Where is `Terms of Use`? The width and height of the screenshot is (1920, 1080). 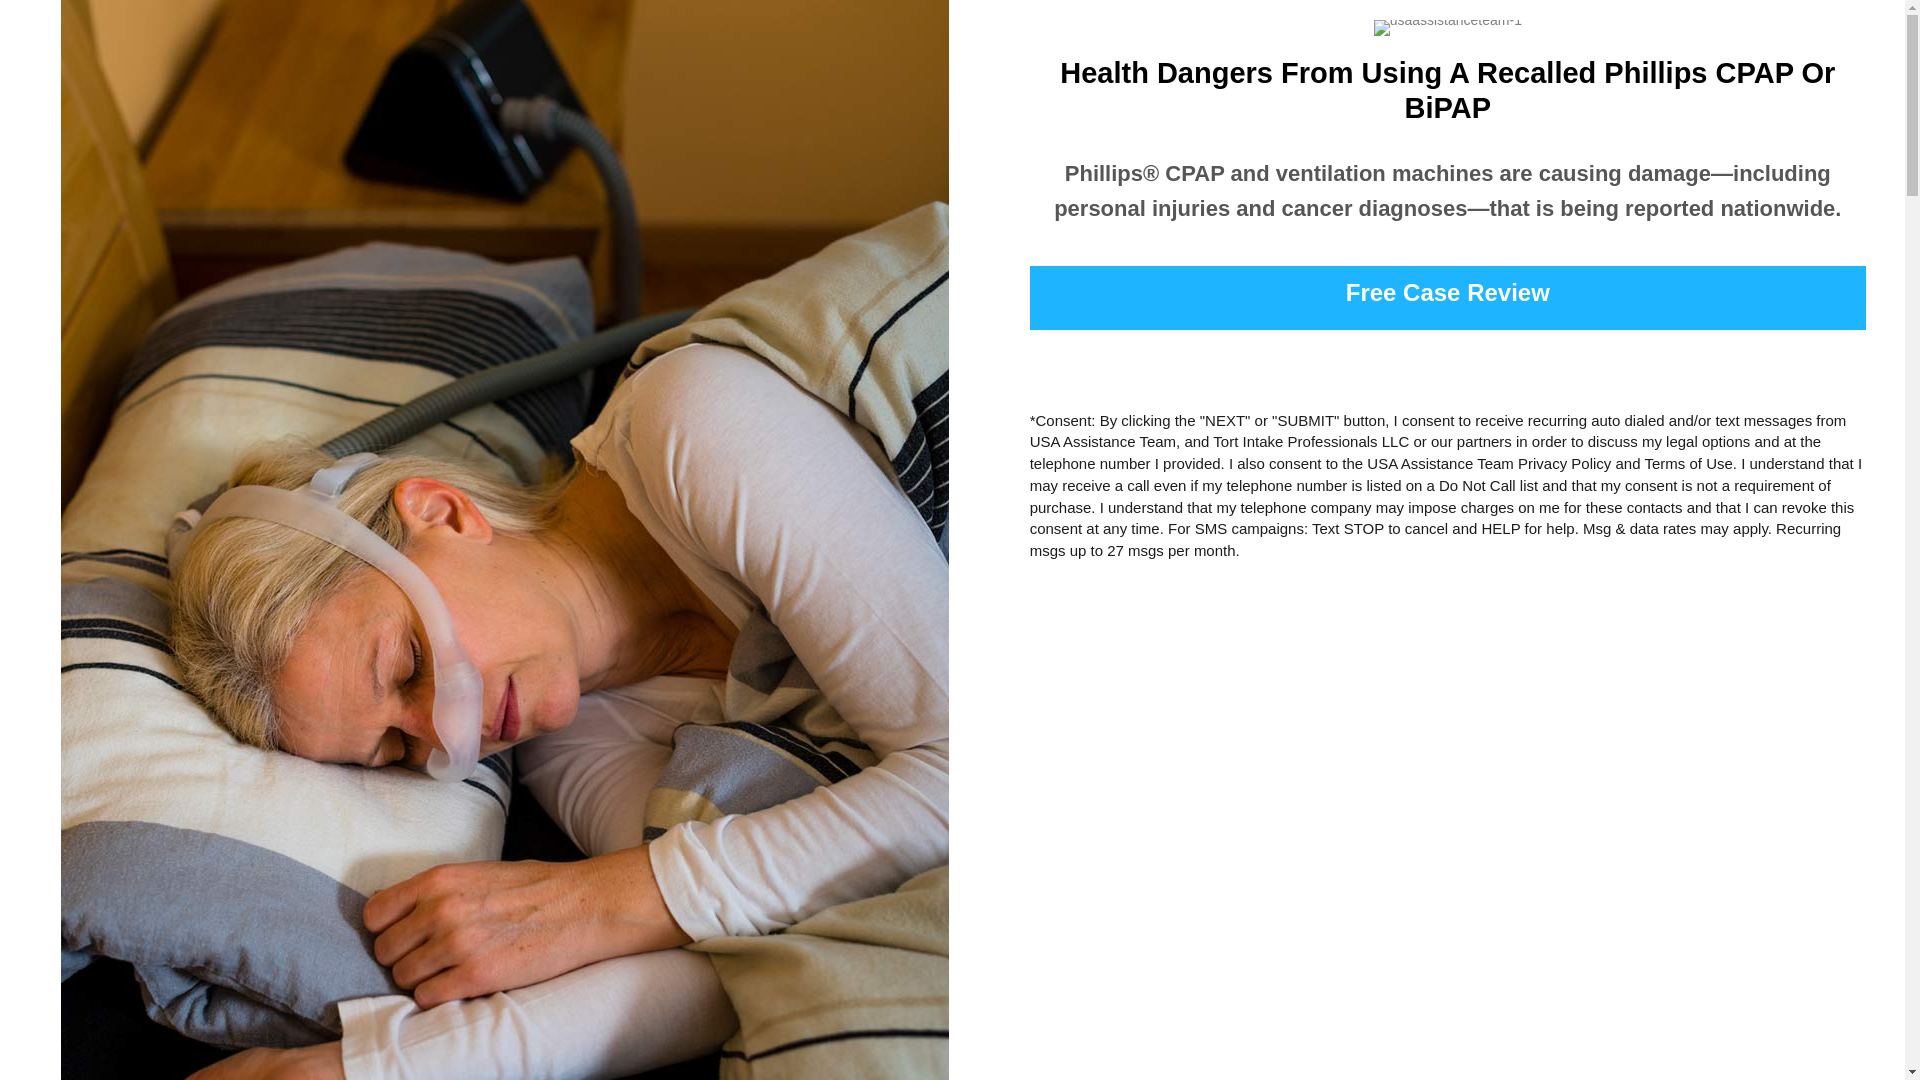
Terms of Use is located at coordinates (1687, 462).